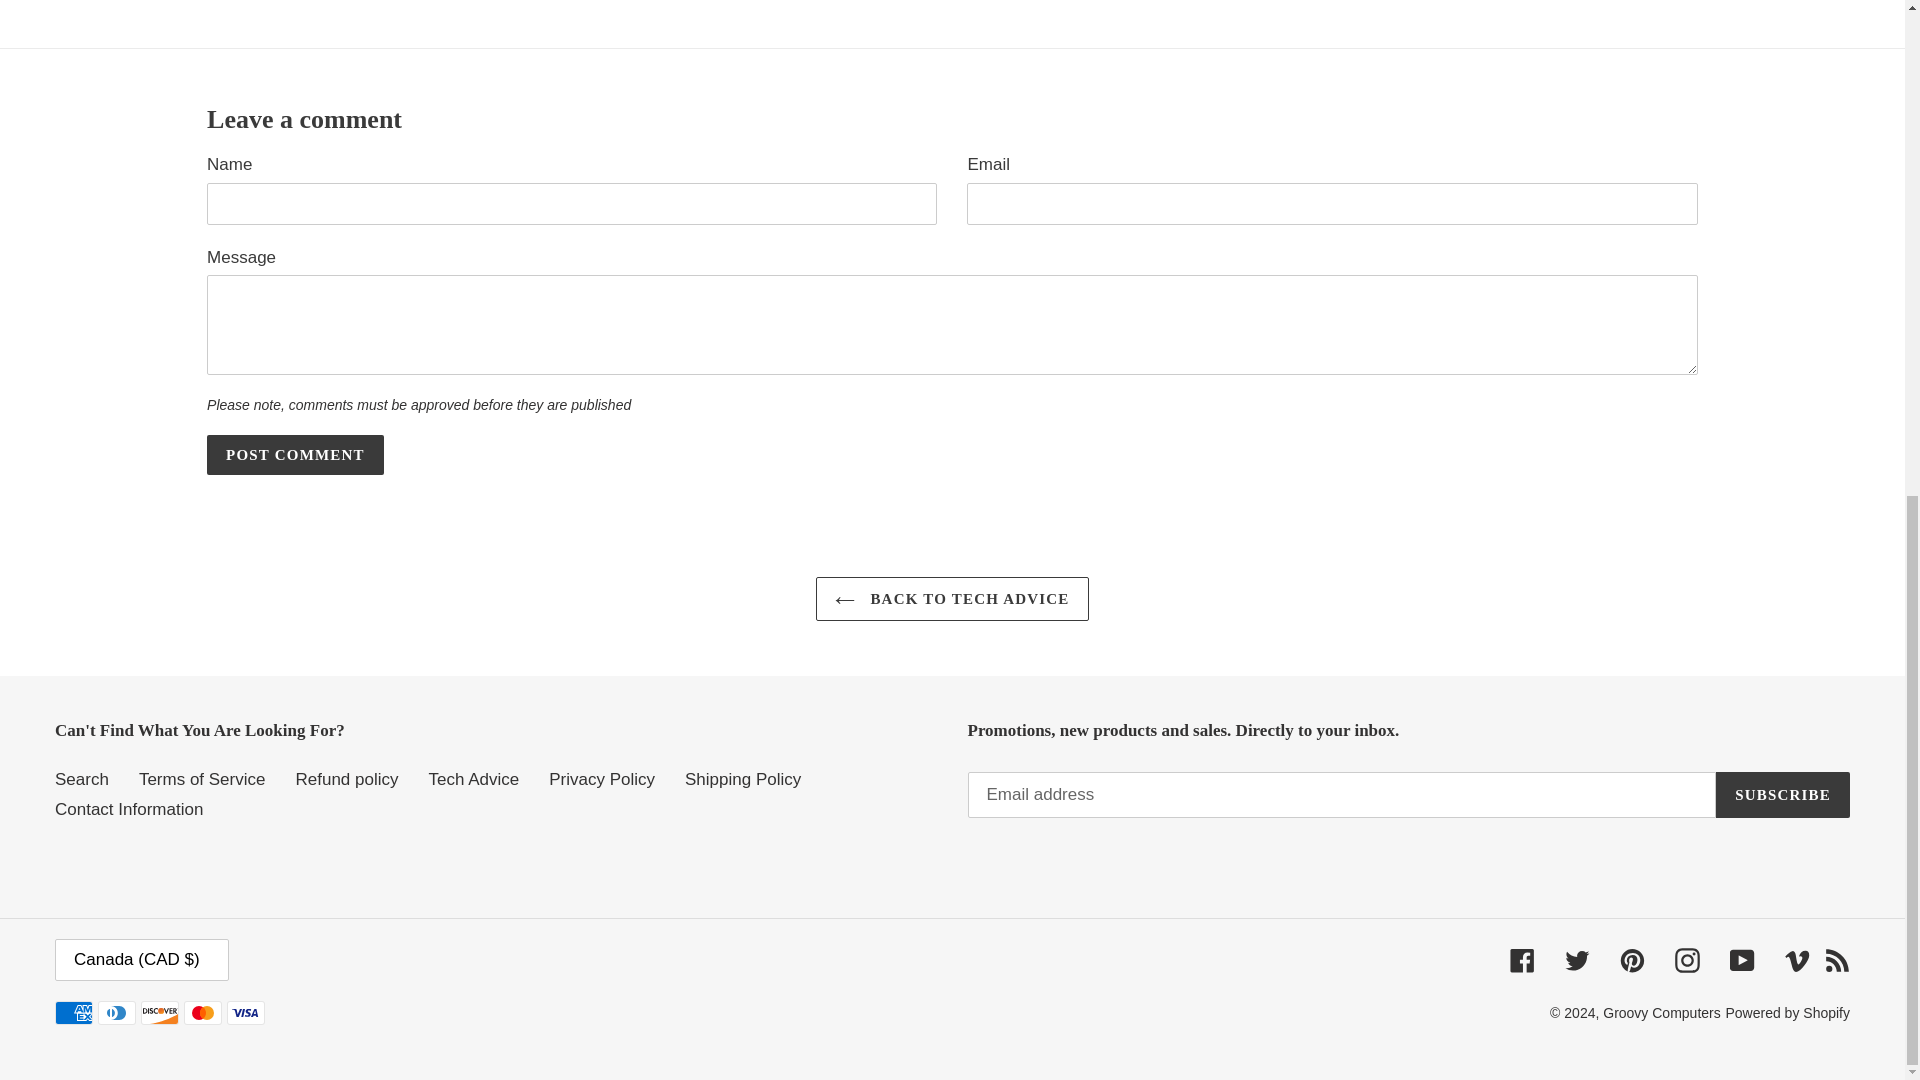  I want to click on Tech Advice, so click(473, 780).